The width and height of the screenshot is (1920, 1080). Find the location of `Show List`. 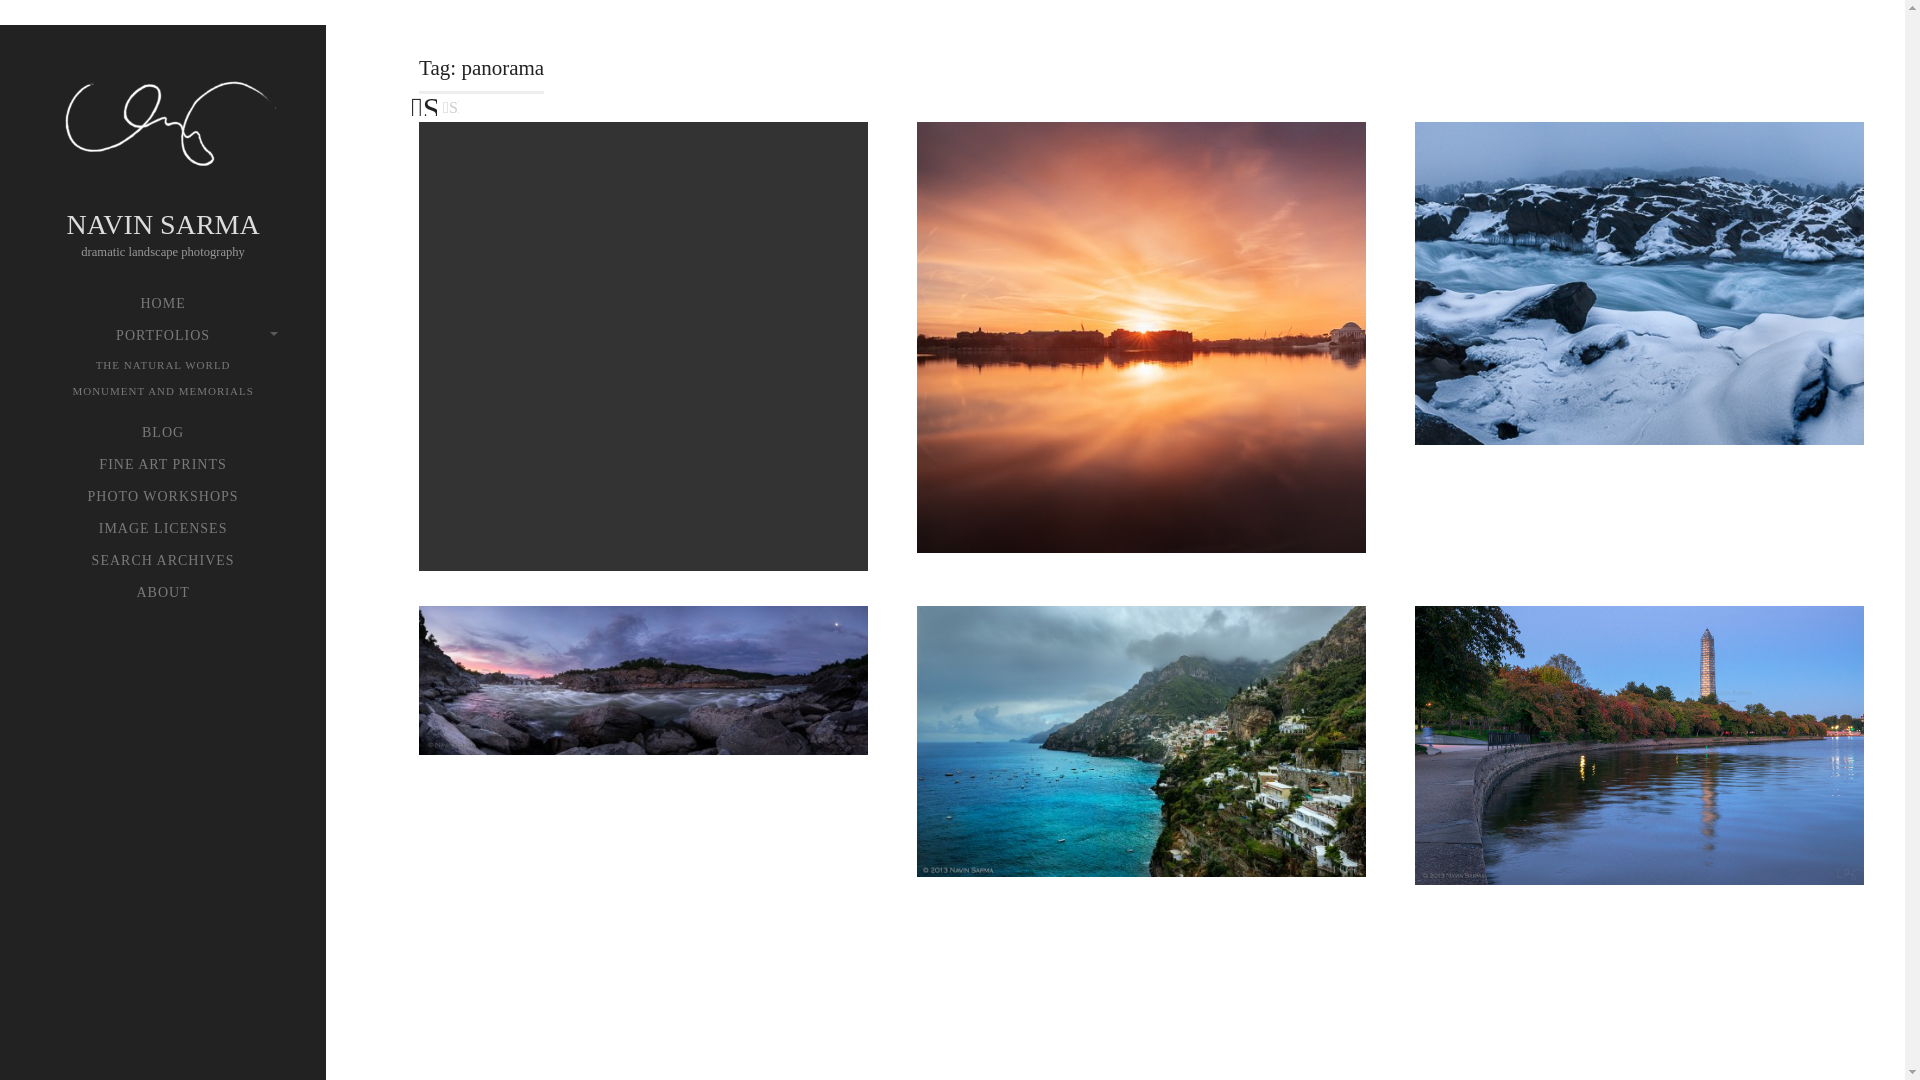

Show List is located at coordinates (450, 104).